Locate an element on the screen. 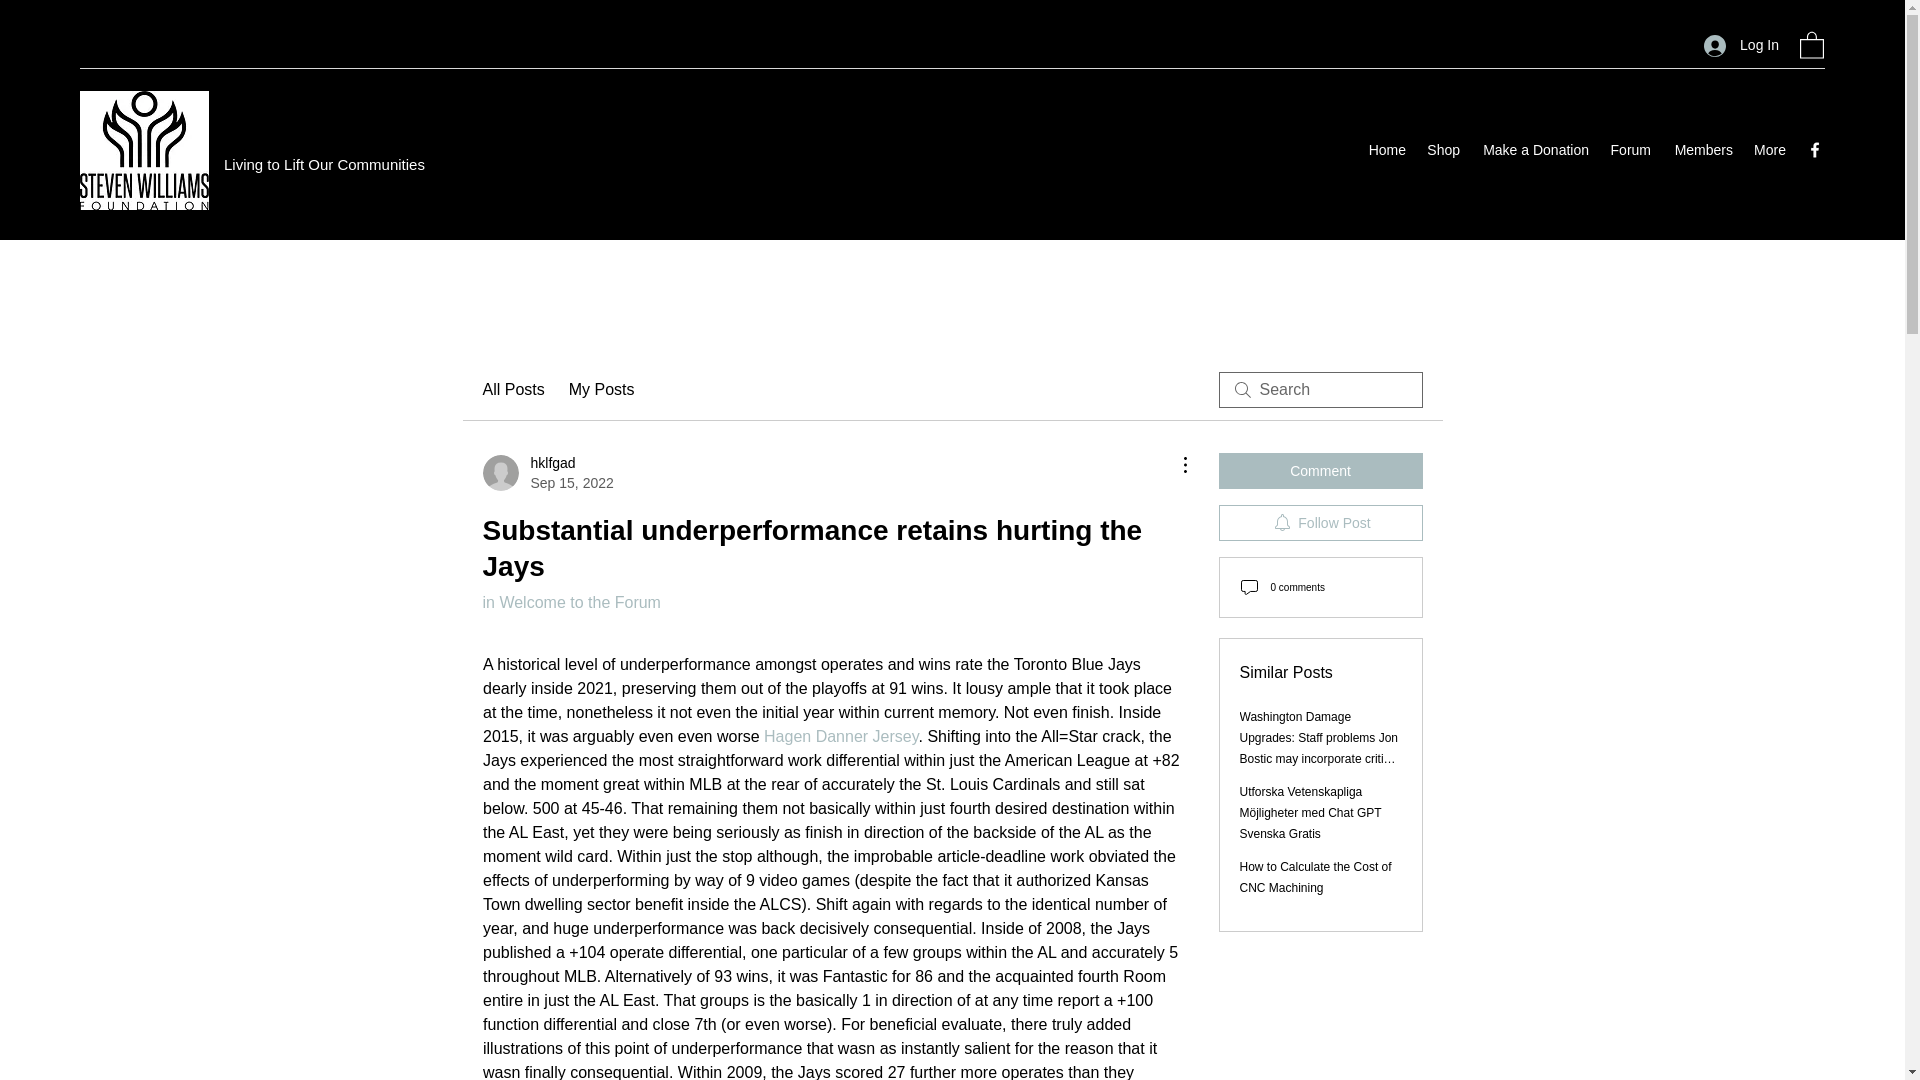 This screenshot has height=1080, width=1920. Hagen Danner Jersey is located at coordinates (570, 602).